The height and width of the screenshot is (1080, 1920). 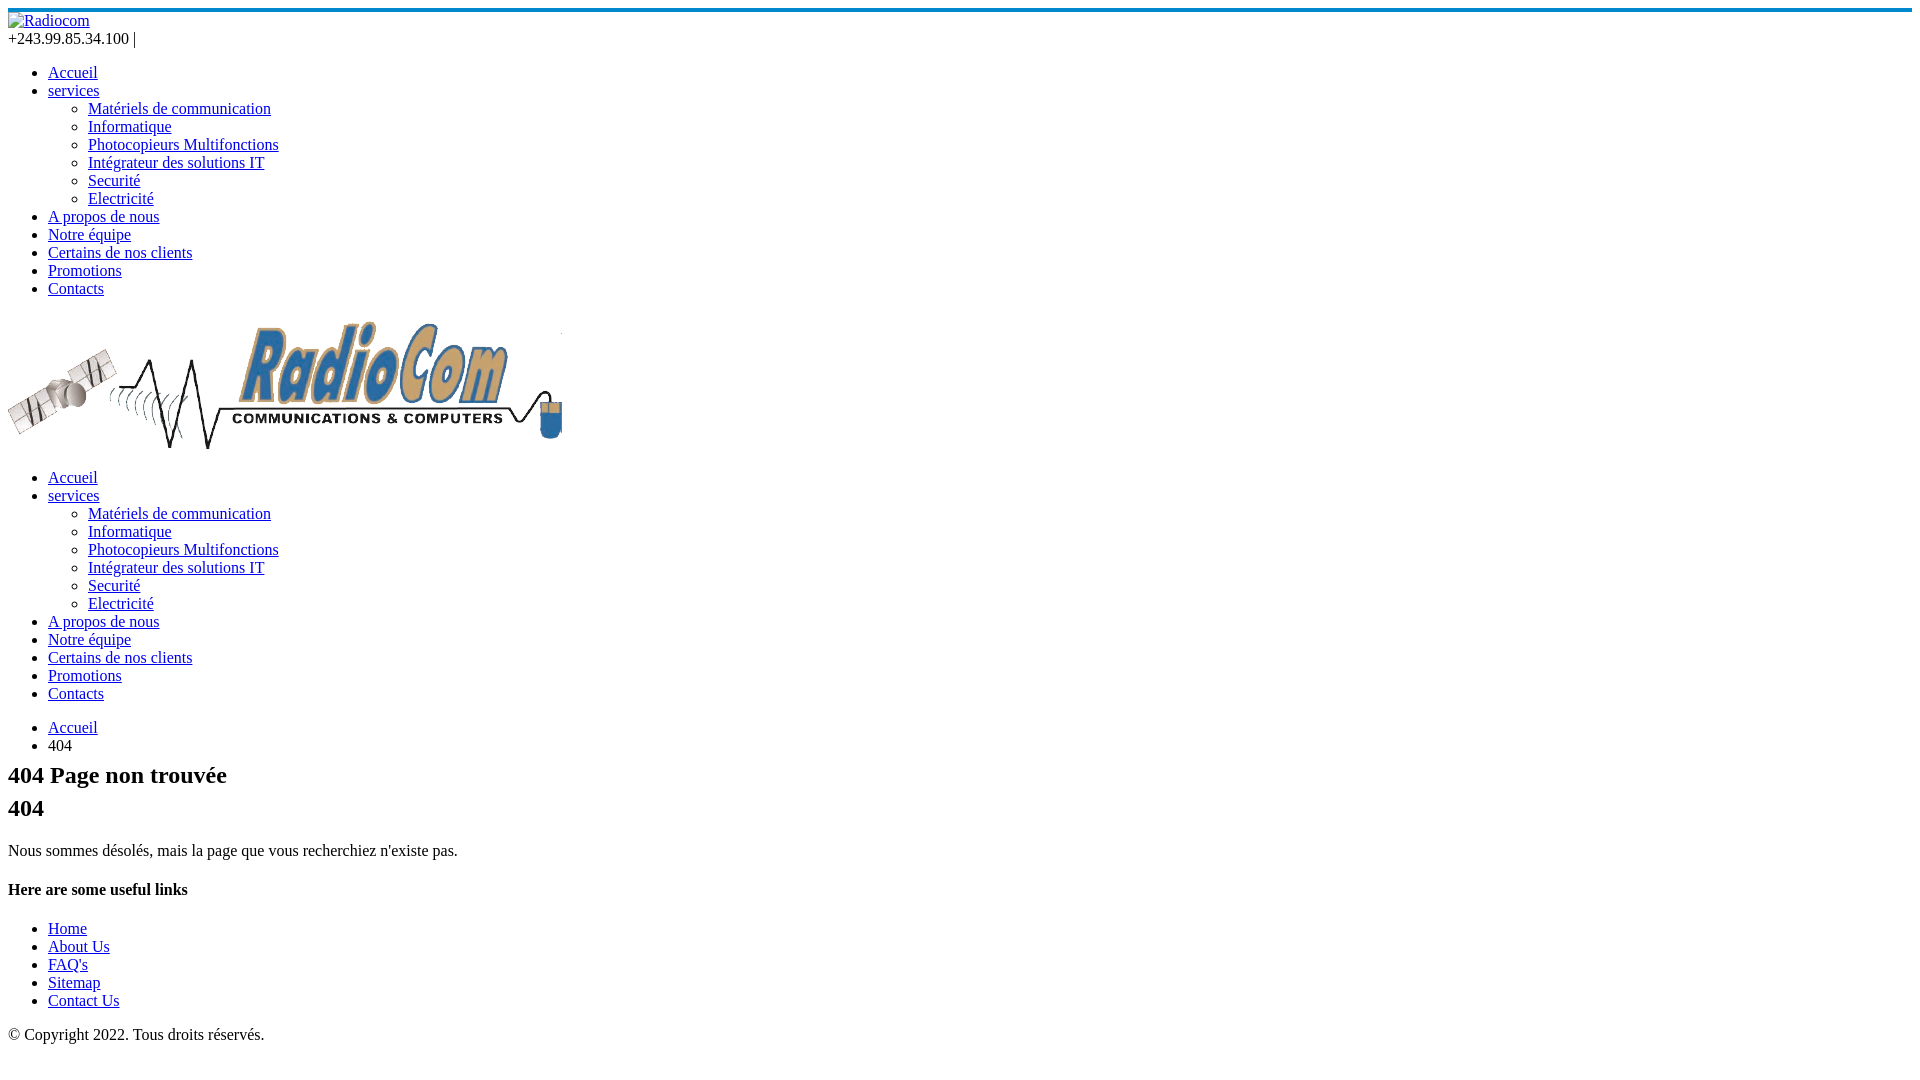 What do you see at coordinates (74, 496) in the screenshot?
I see `services` at bounding box center [74, 496].